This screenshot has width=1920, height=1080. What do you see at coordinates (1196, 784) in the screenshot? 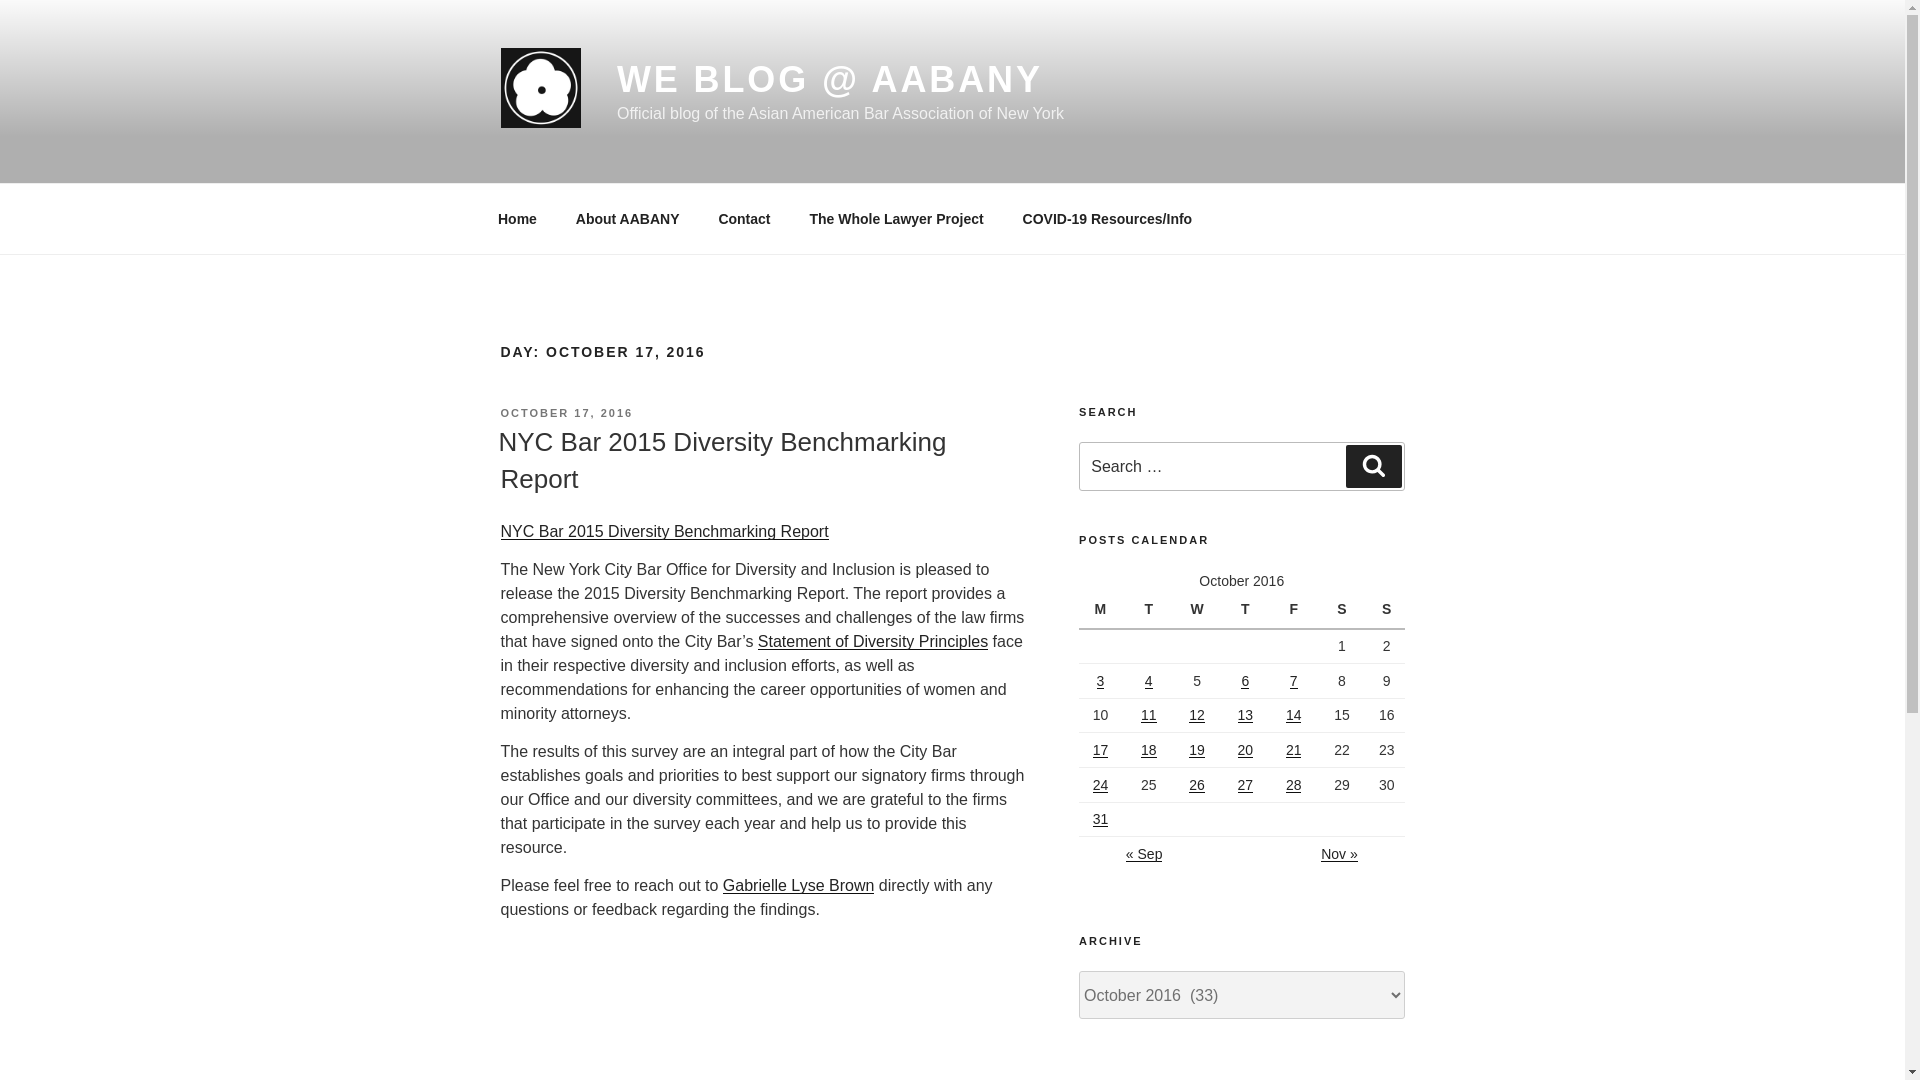
I see `26` at bounding box center [1196, 784].